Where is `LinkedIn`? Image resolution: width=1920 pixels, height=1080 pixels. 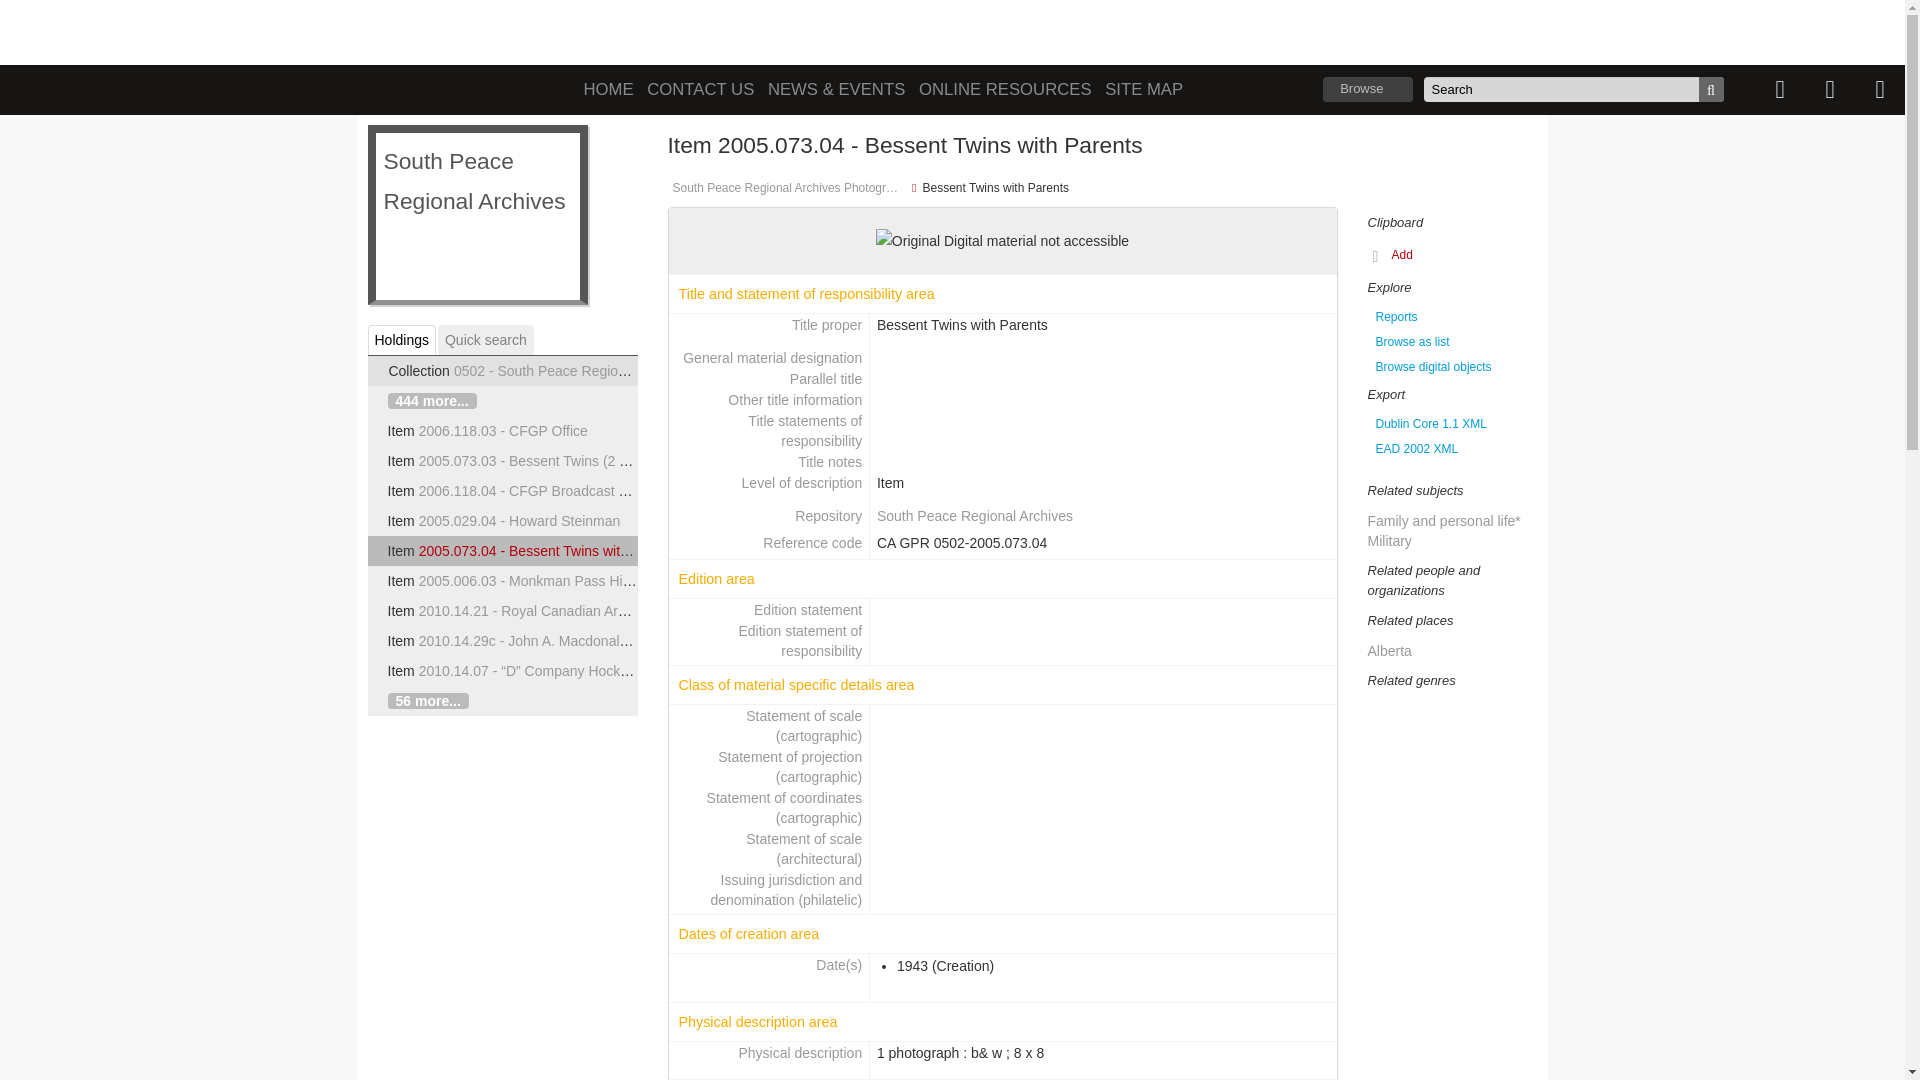
LinkedIn is located at coordinates (878, 34).